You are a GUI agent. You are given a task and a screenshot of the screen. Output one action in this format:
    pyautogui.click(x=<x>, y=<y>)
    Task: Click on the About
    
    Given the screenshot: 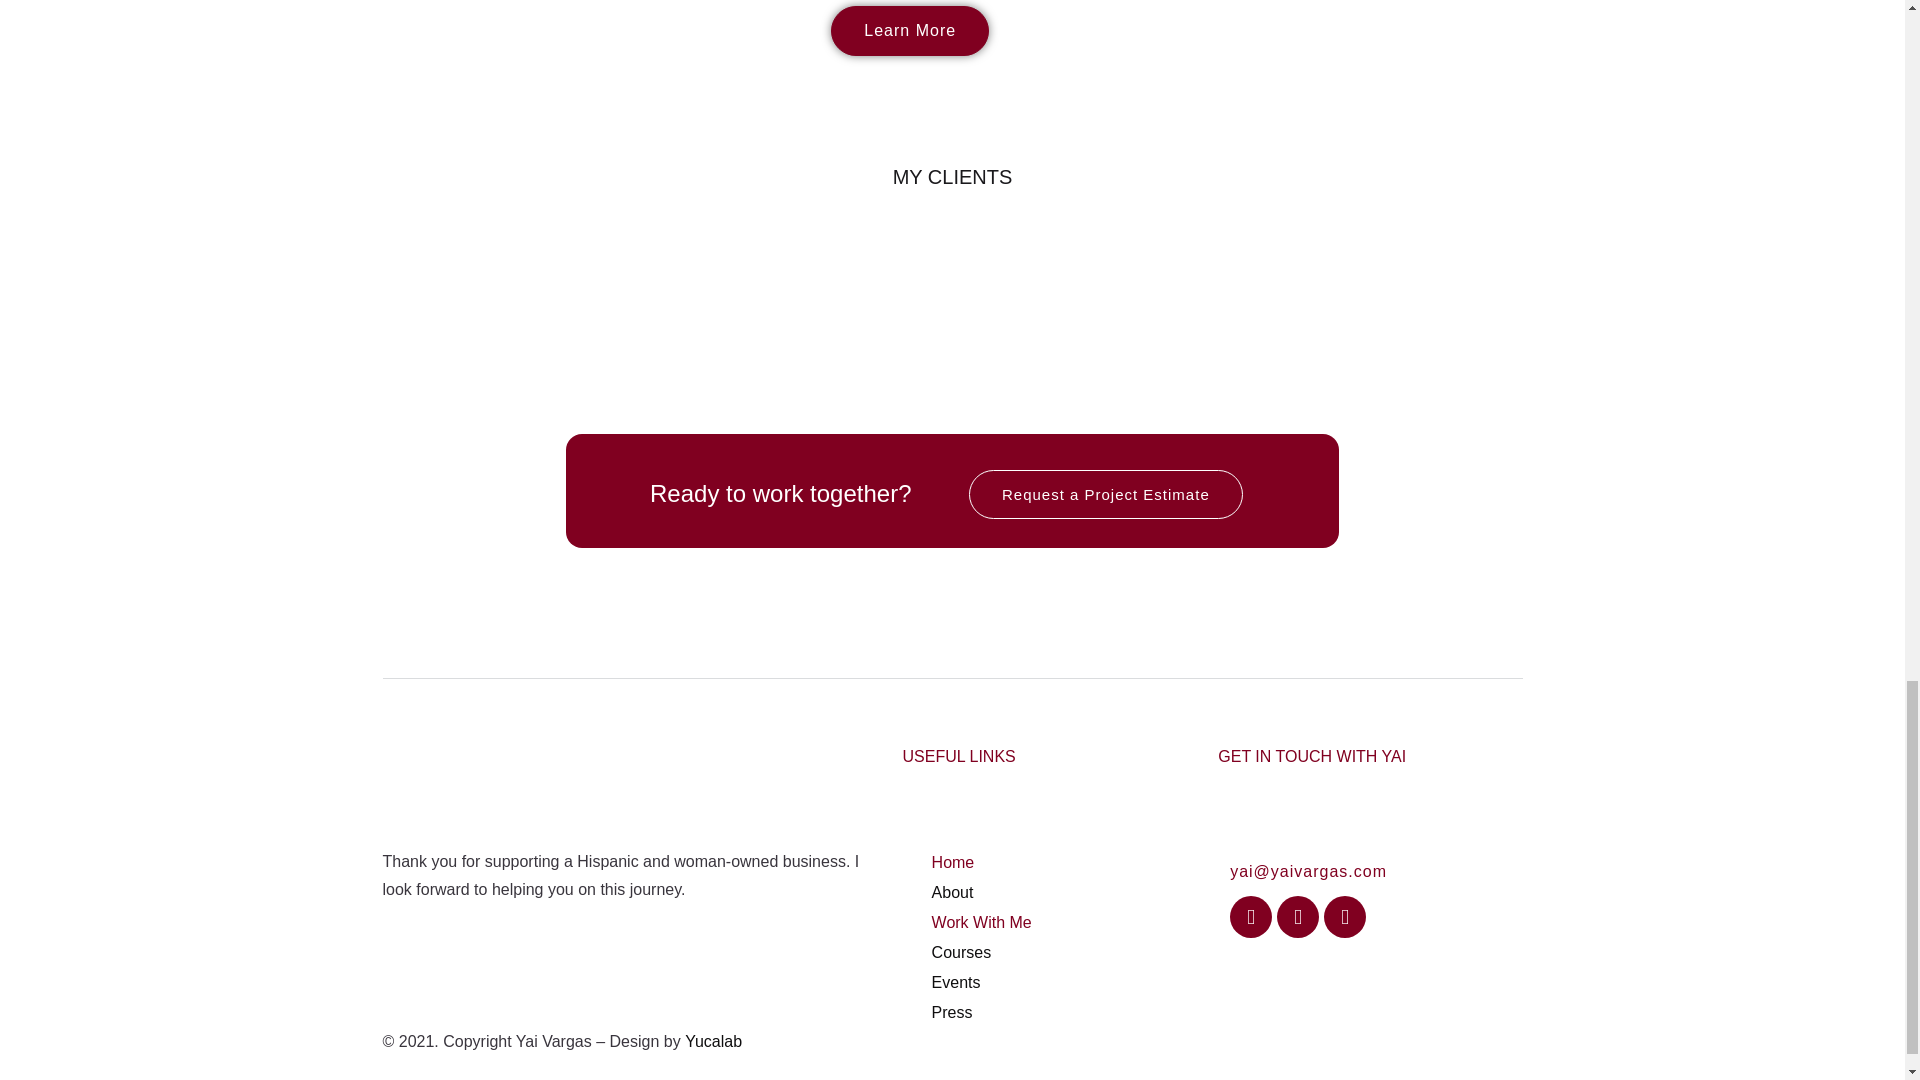 What is the action you would take?
    pyautogui.click(x=990, y=893)
    